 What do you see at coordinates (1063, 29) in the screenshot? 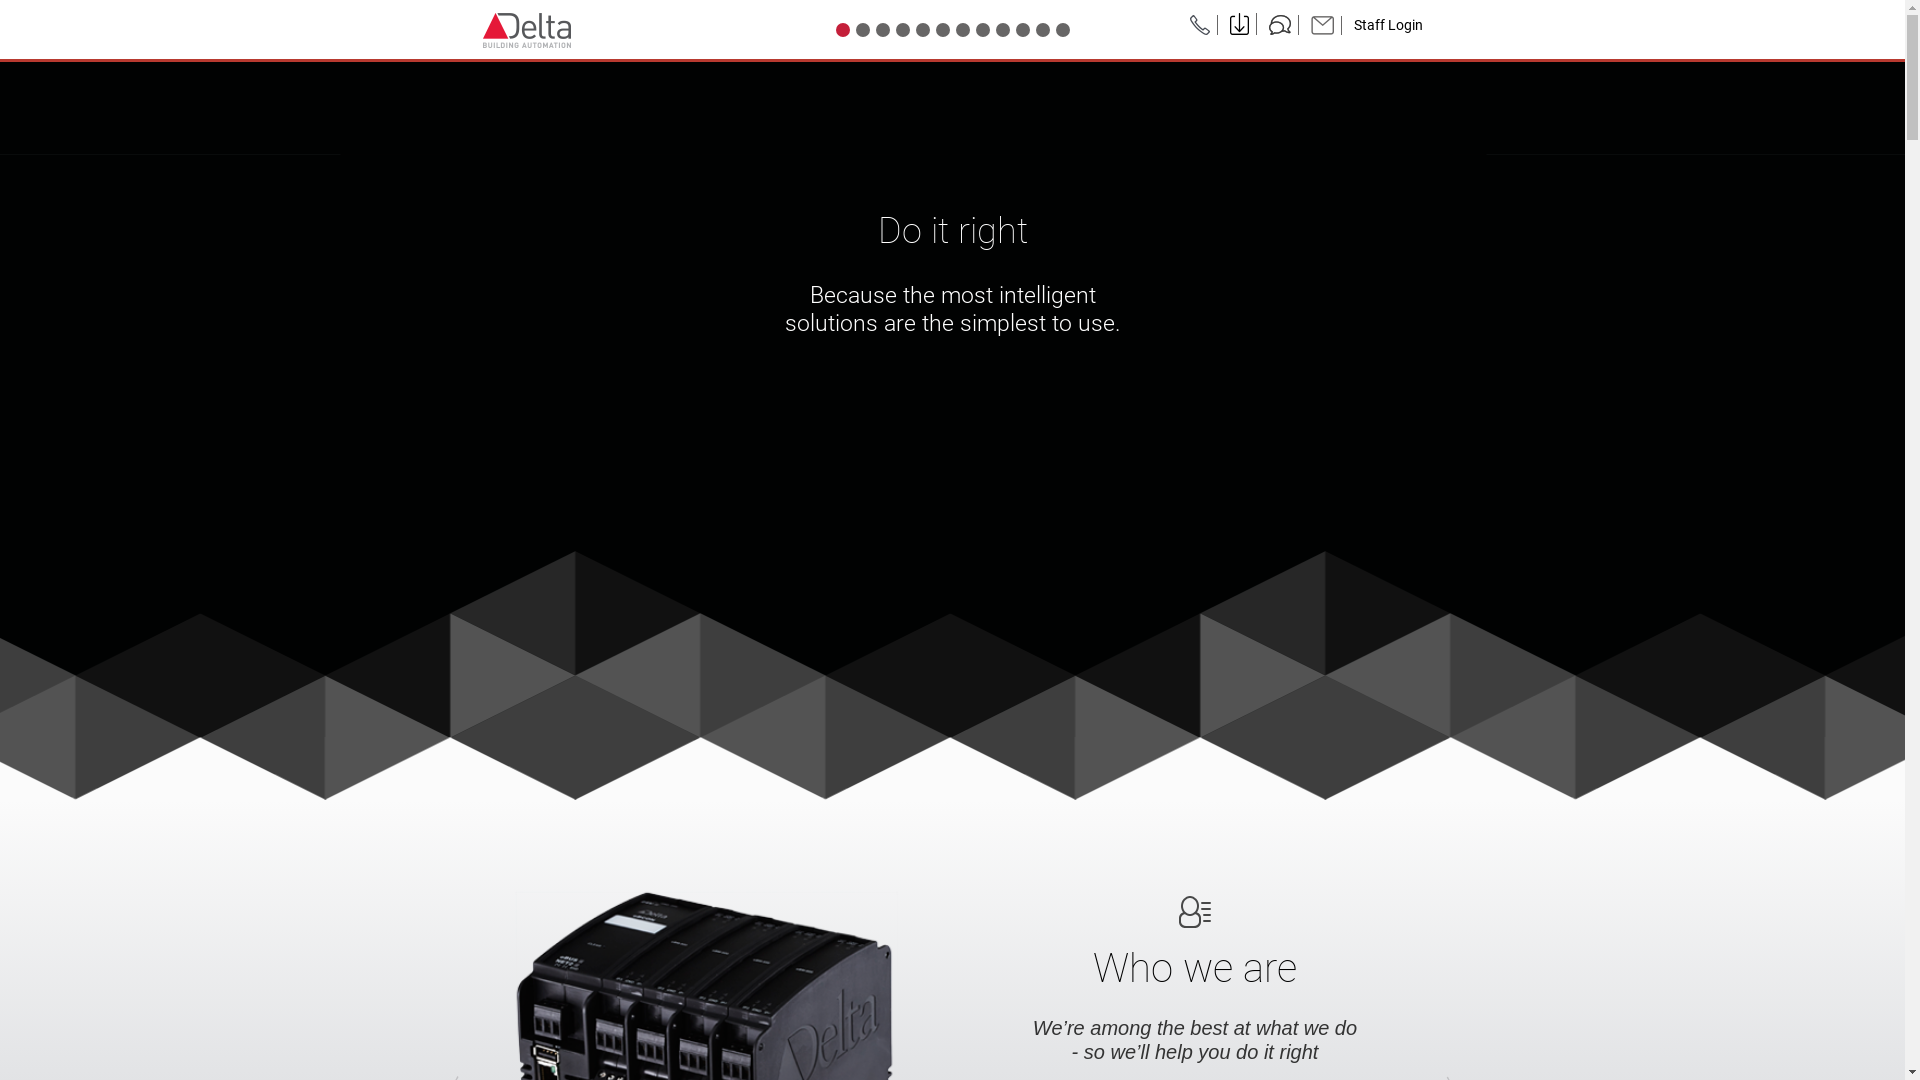
I see `Where we are ` at bounding box center [1063, 29].